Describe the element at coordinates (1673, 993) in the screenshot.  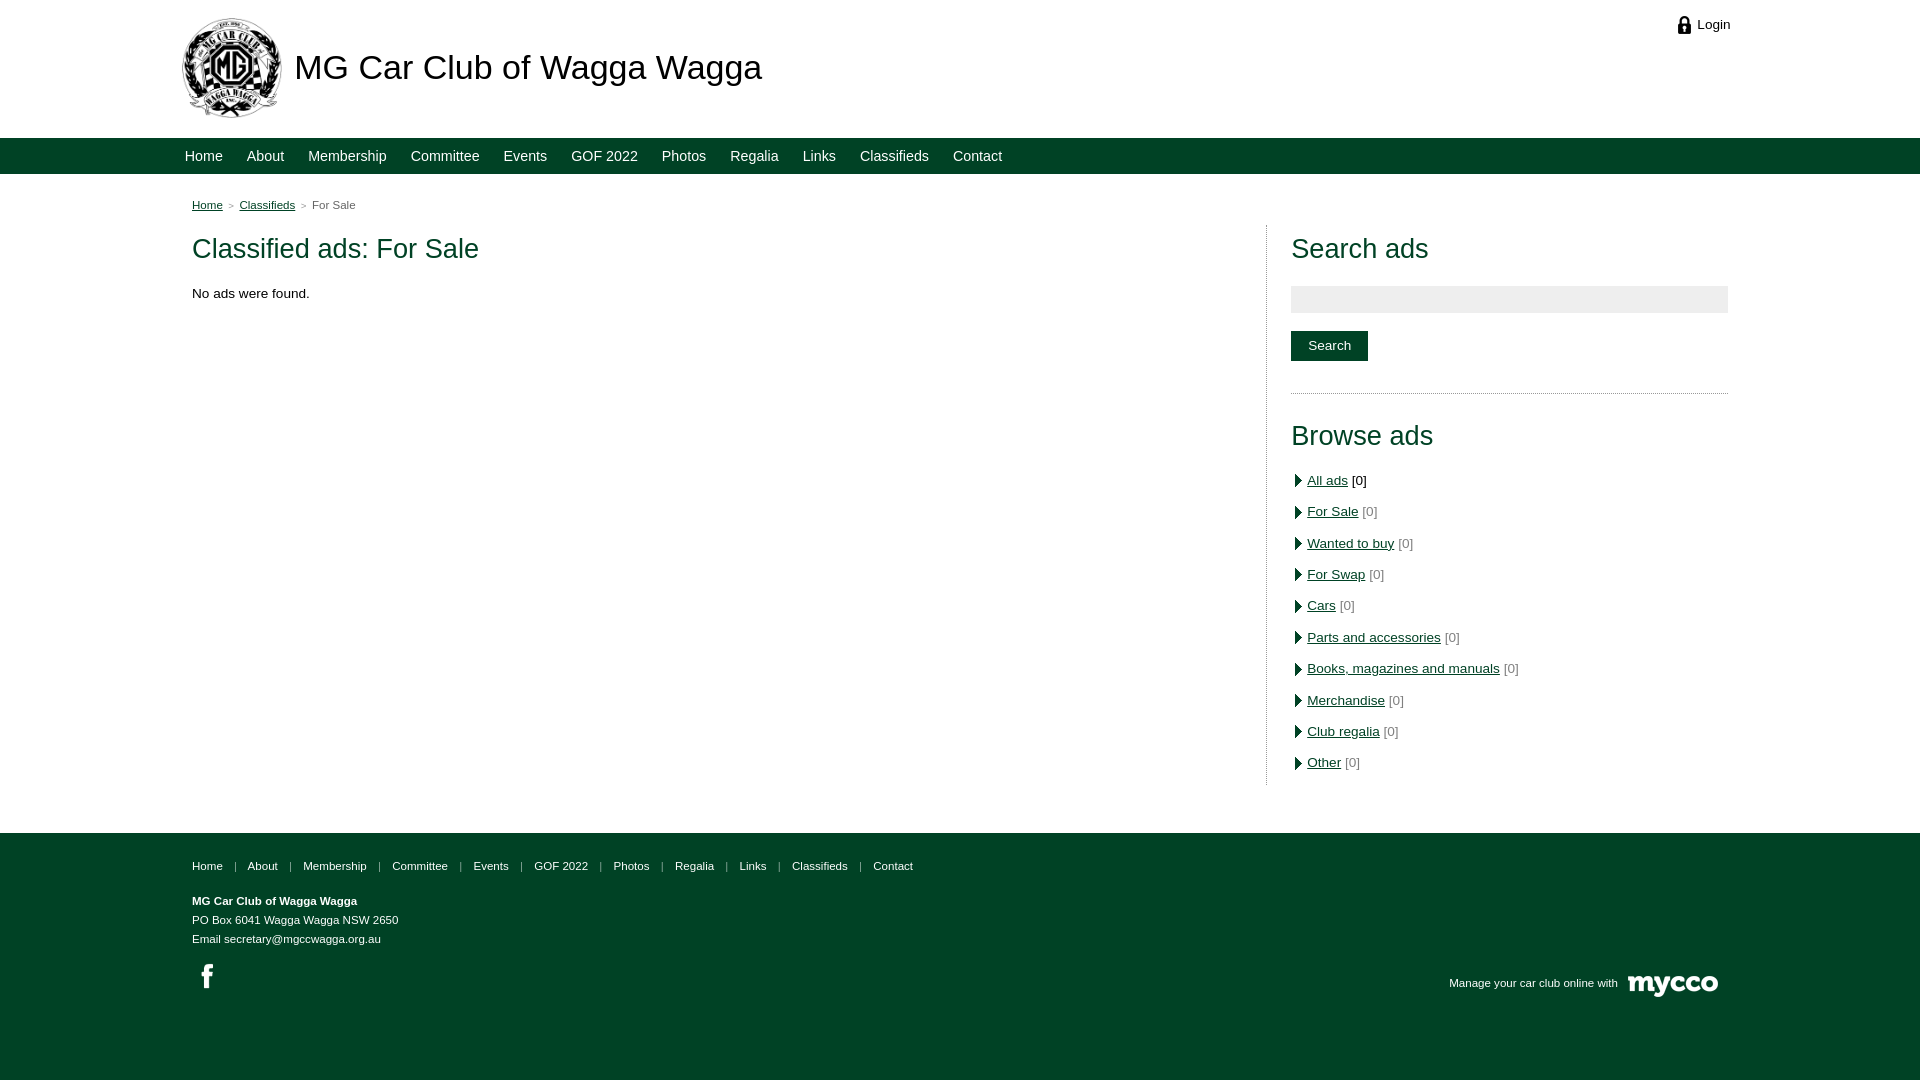
I see `Open the mycco web site in a new tab/window` at that location.